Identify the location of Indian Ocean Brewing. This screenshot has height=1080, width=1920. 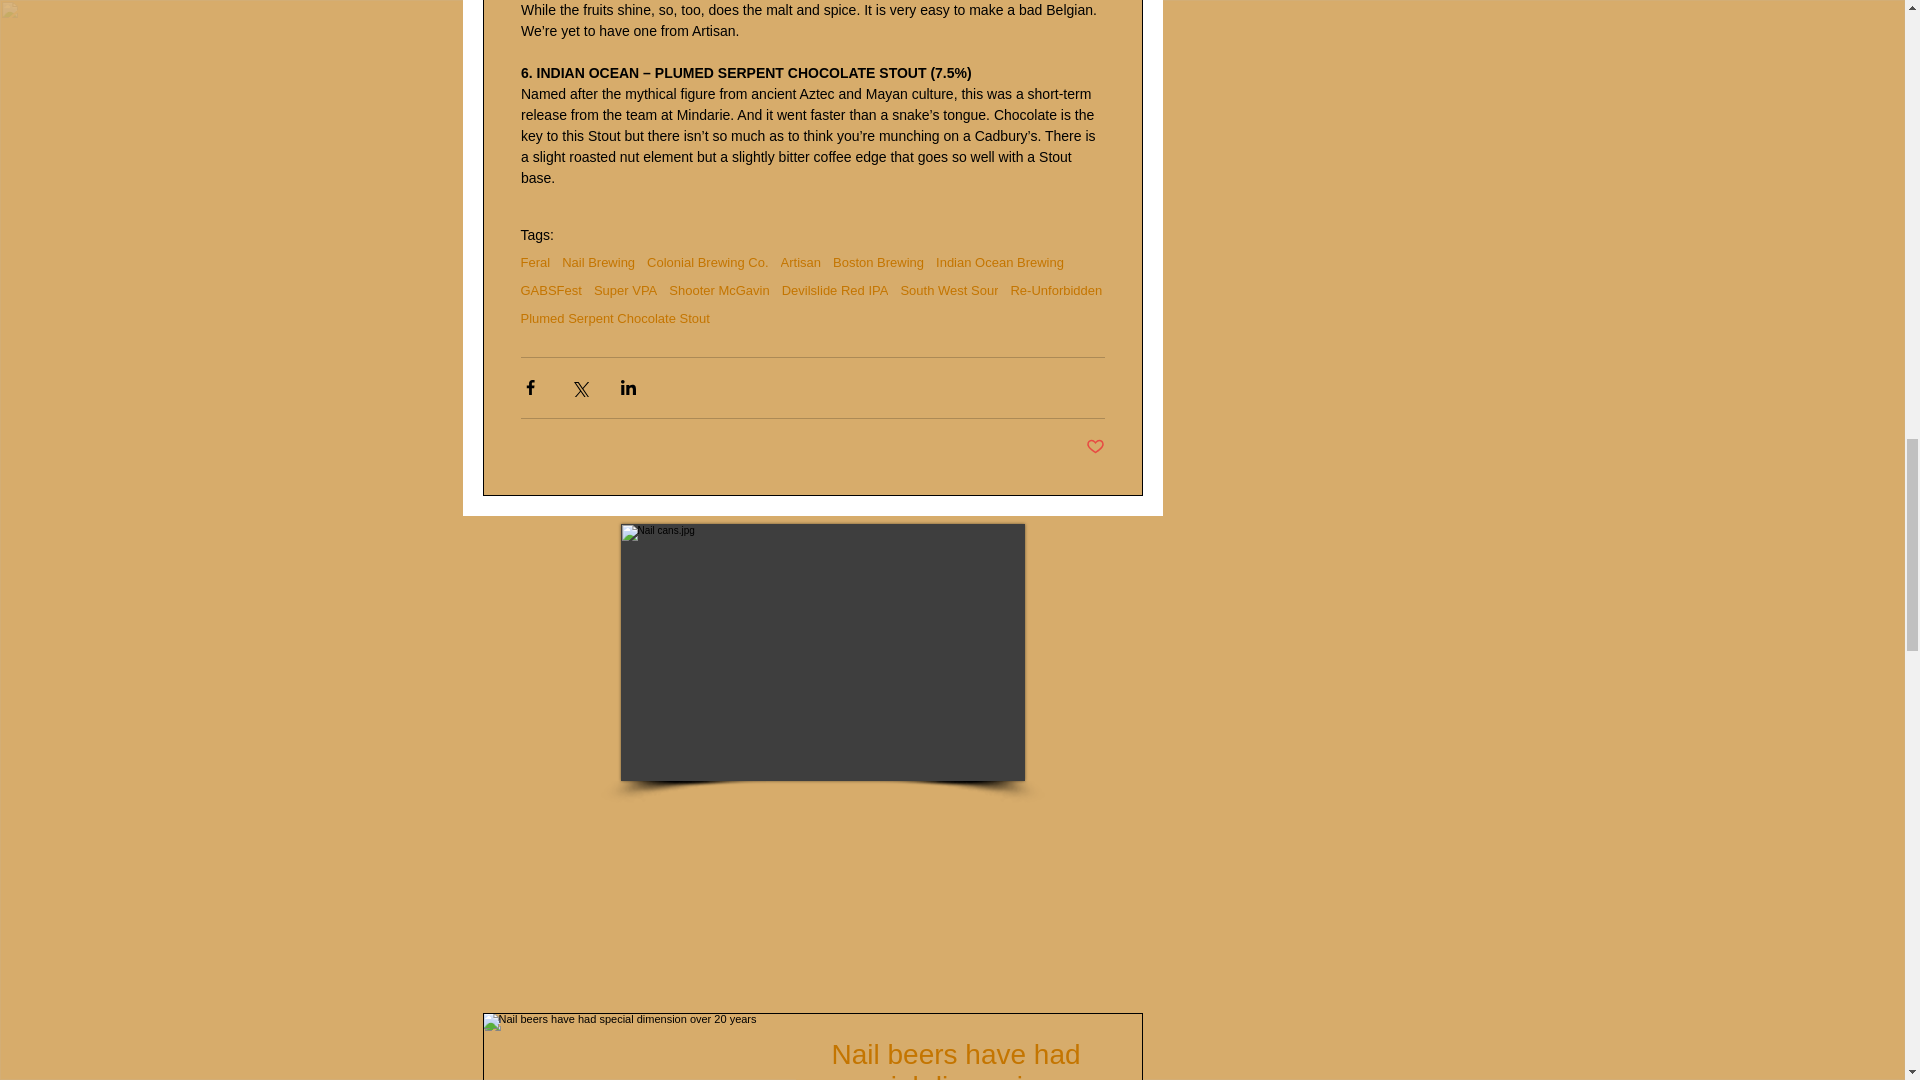
(1000, 262).